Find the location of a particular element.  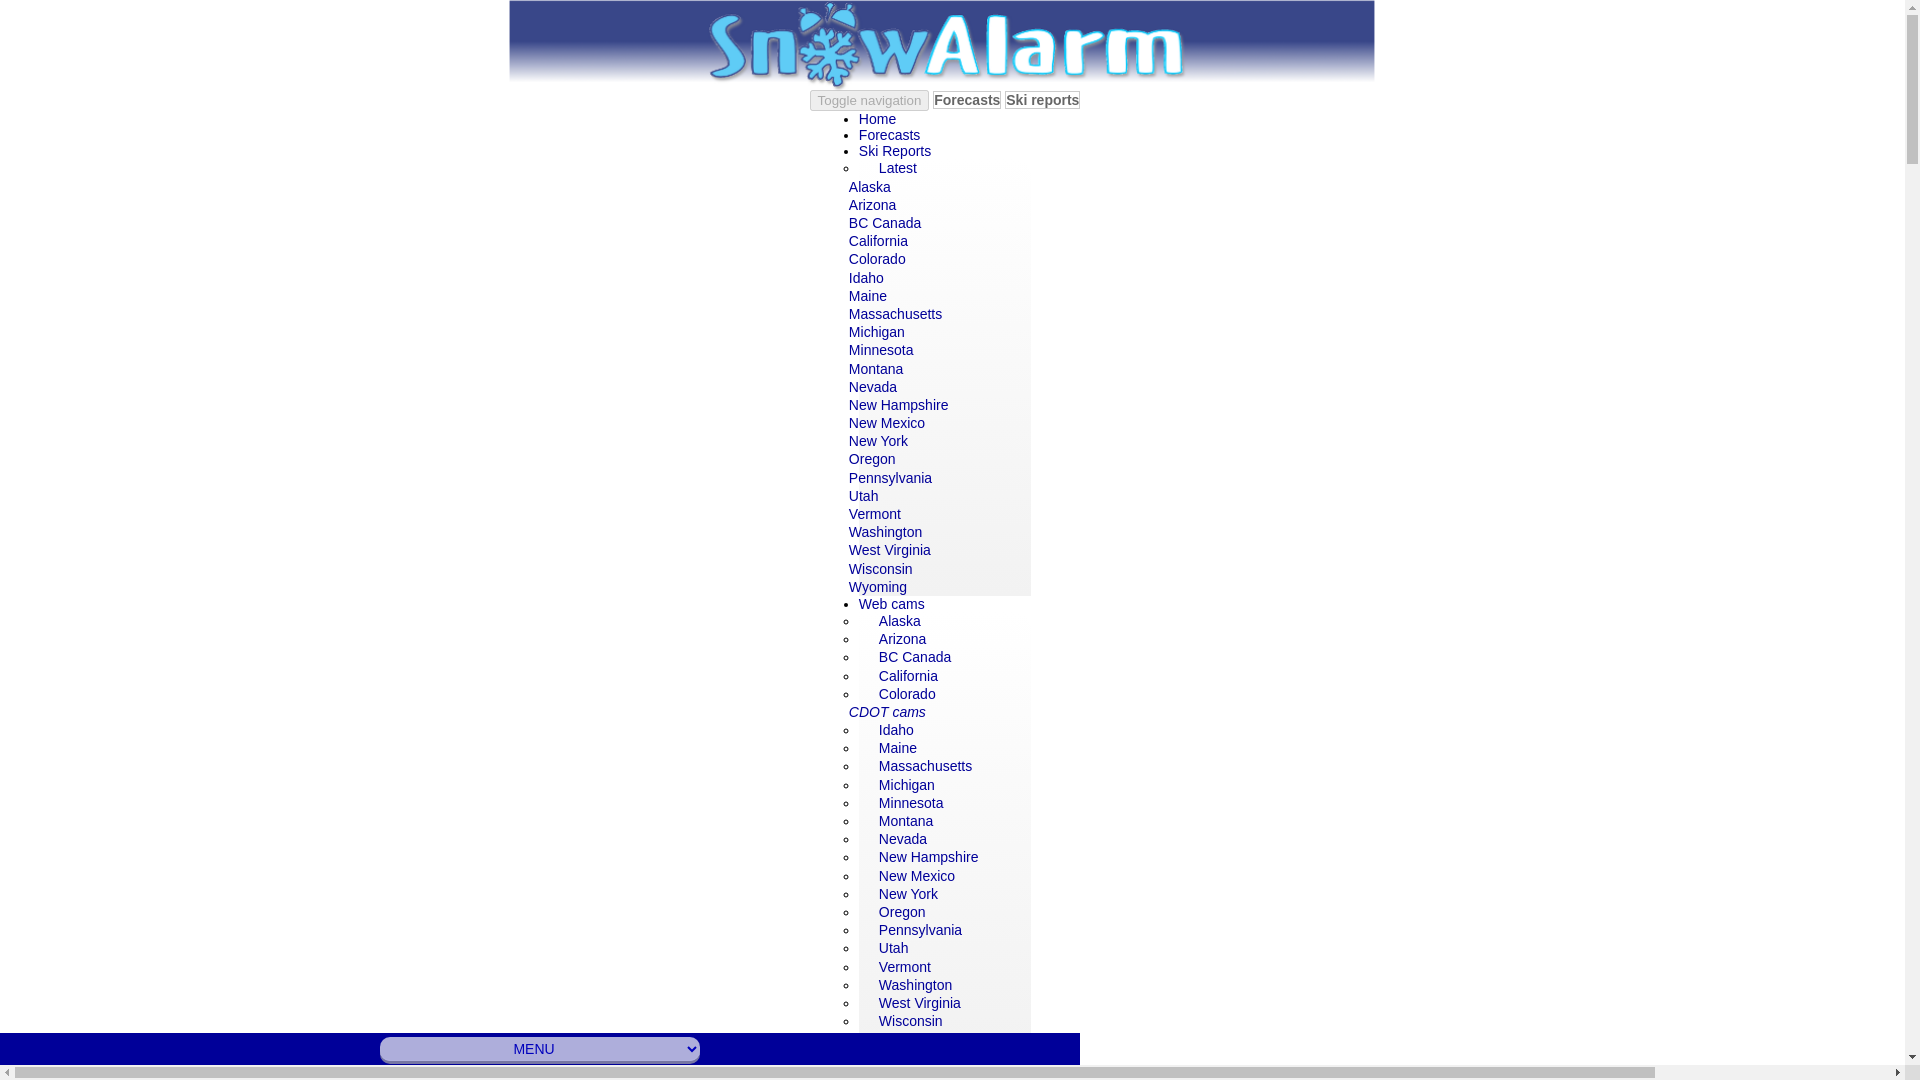

Toggle navigation is located at coordinates (870, 100).